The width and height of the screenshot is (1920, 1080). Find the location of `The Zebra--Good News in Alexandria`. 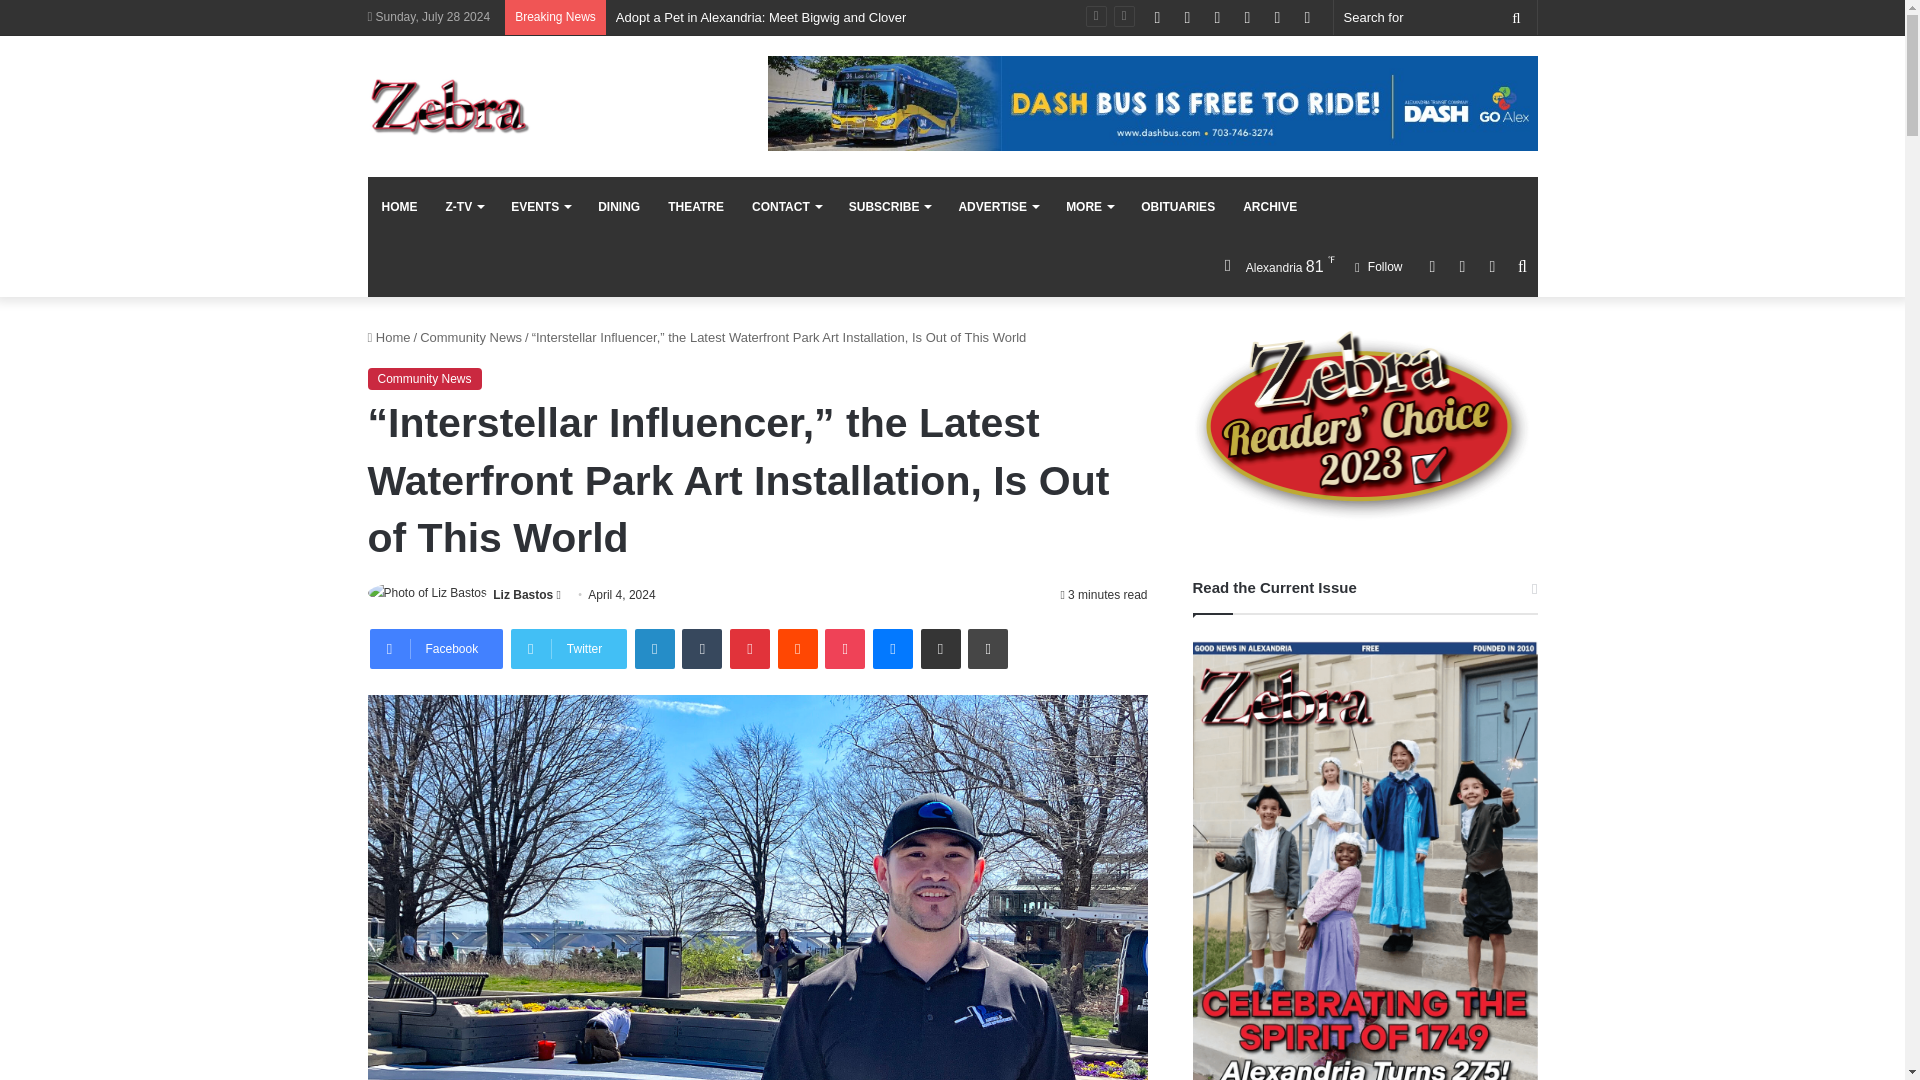

The Zebra--Good News in Alexandria is located at coordinates (450, 106).